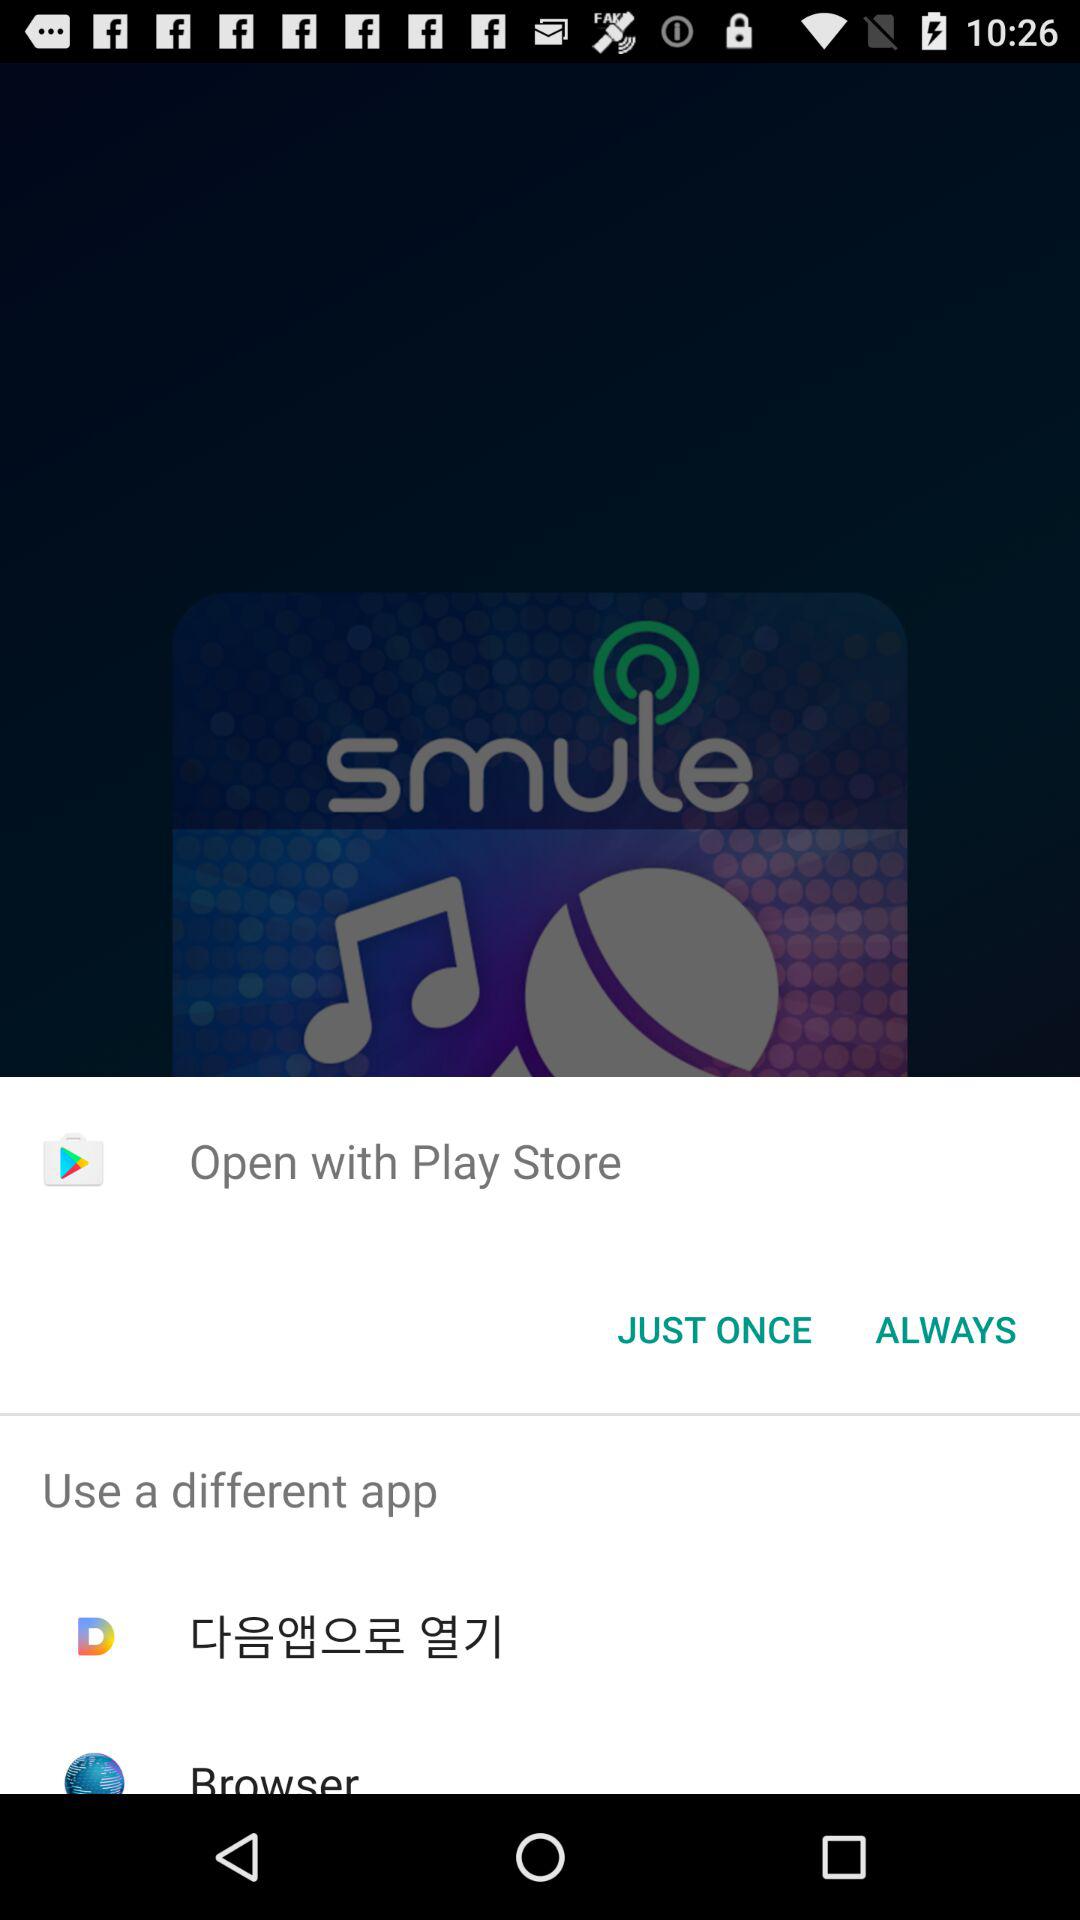 This screenshot has height=1920, width=1080. Describe the element at coordinates (540, 1489) in the screenshot. I see `click the use a different item` at that location.